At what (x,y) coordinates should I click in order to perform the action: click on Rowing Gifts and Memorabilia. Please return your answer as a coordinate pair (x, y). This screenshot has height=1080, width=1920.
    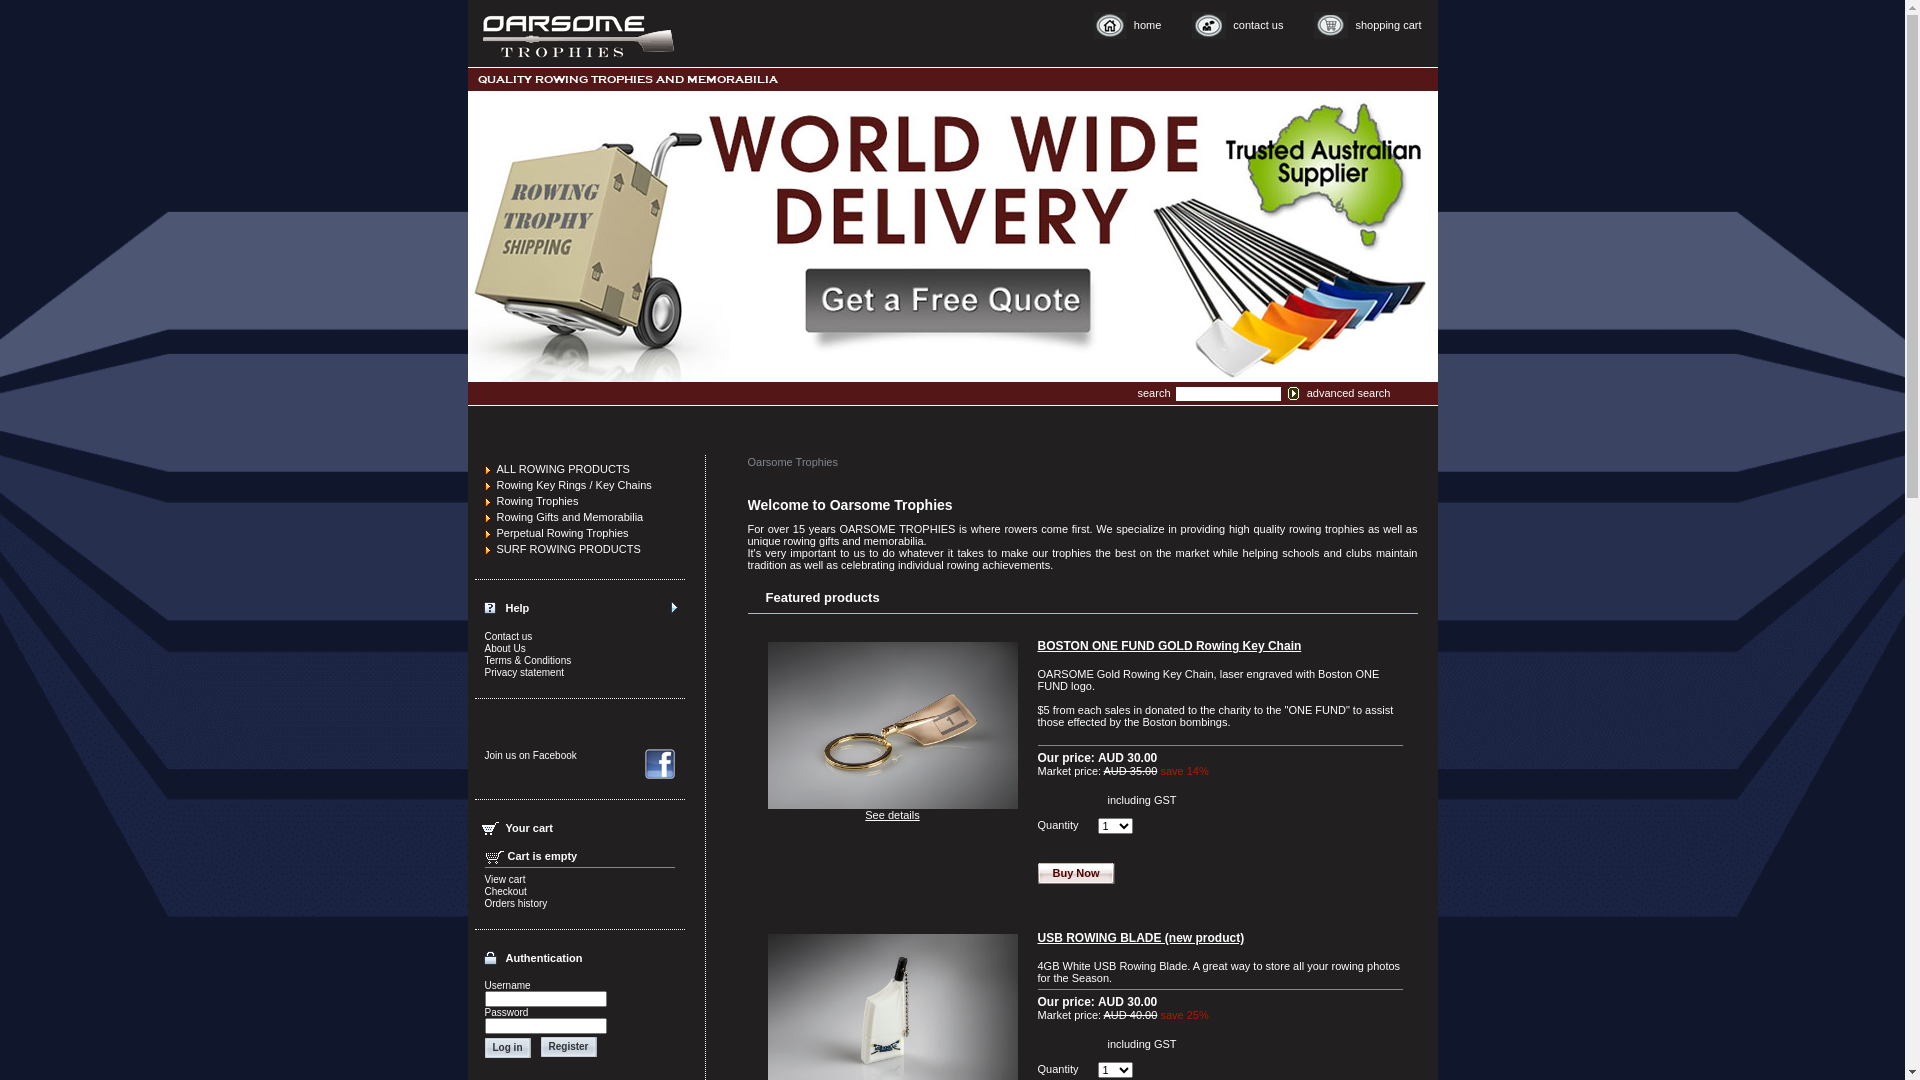
    Looking at the image, I should click on (570, 517).